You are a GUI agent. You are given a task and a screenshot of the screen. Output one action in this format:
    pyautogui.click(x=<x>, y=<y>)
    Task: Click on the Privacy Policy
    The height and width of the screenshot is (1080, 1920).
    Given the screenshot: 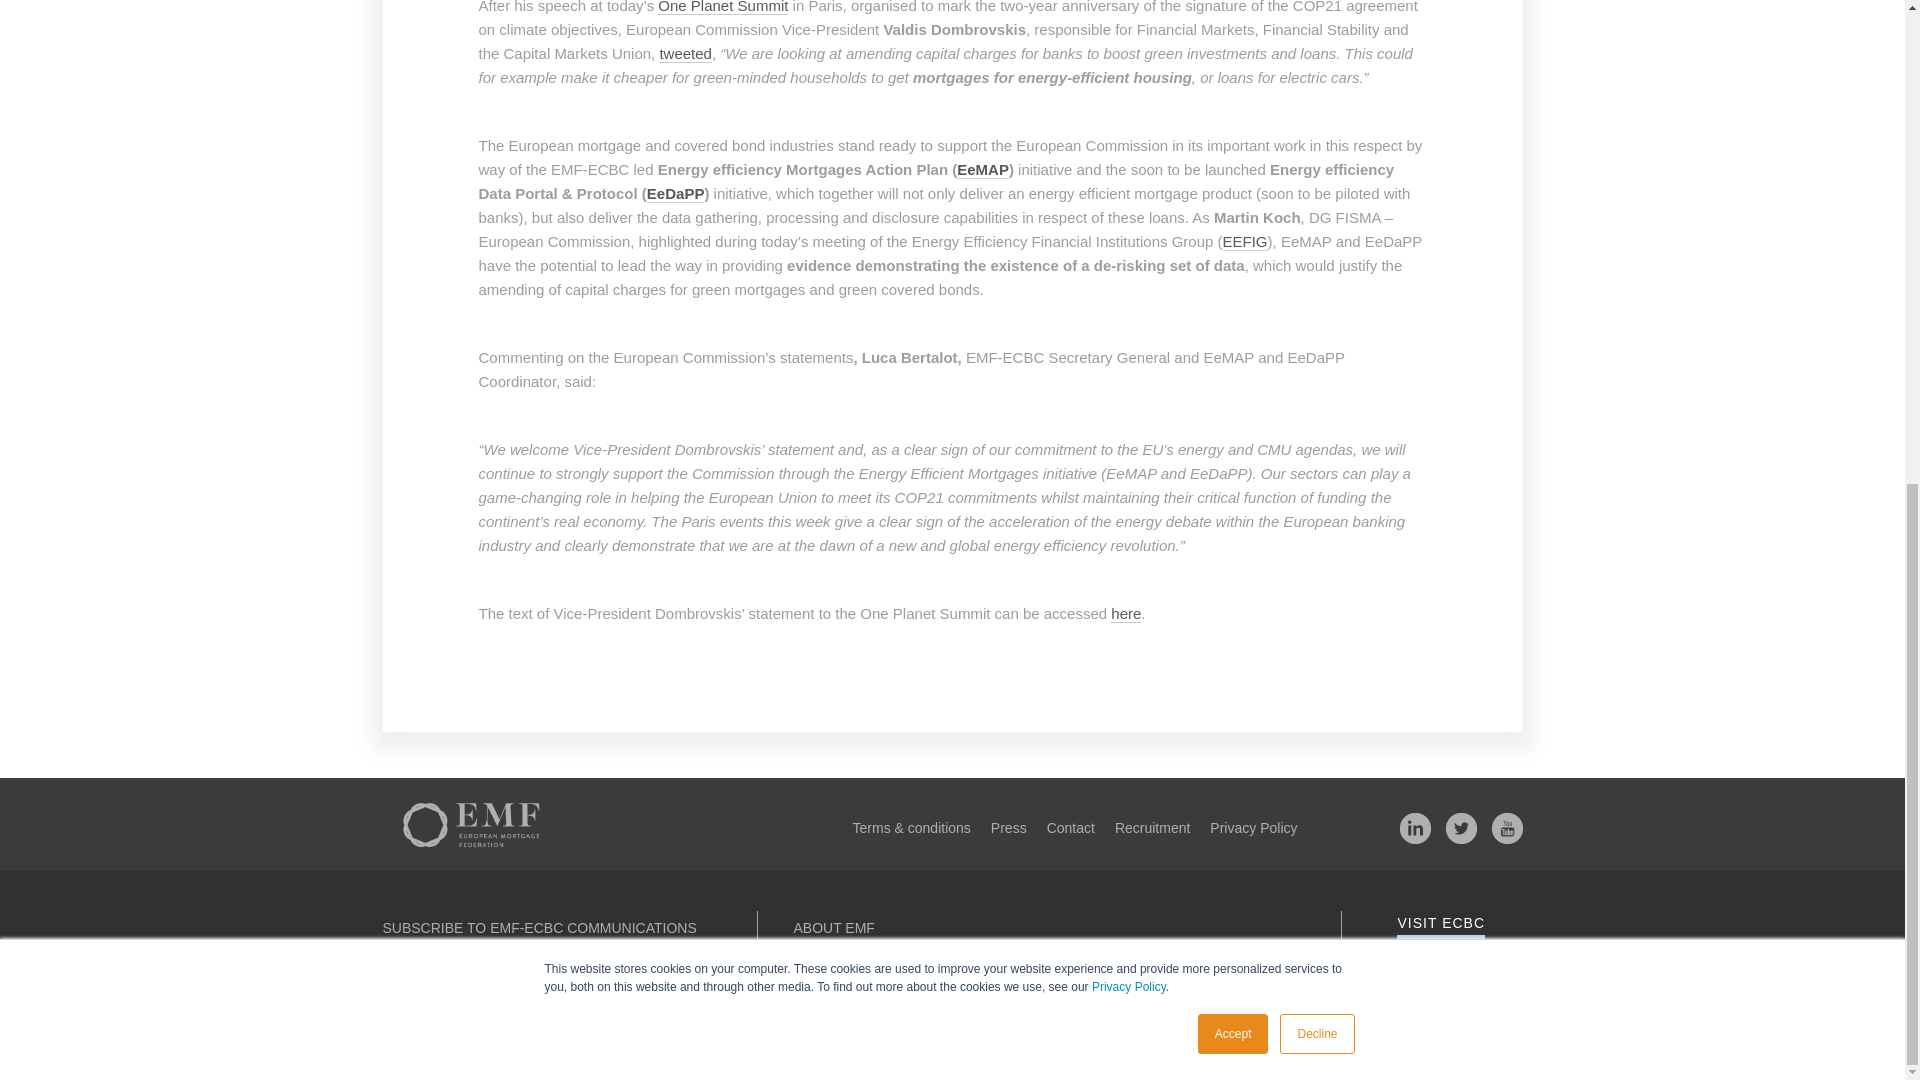 What is the action you would take?
    pyautogui.click(x=1128, y=116)
    